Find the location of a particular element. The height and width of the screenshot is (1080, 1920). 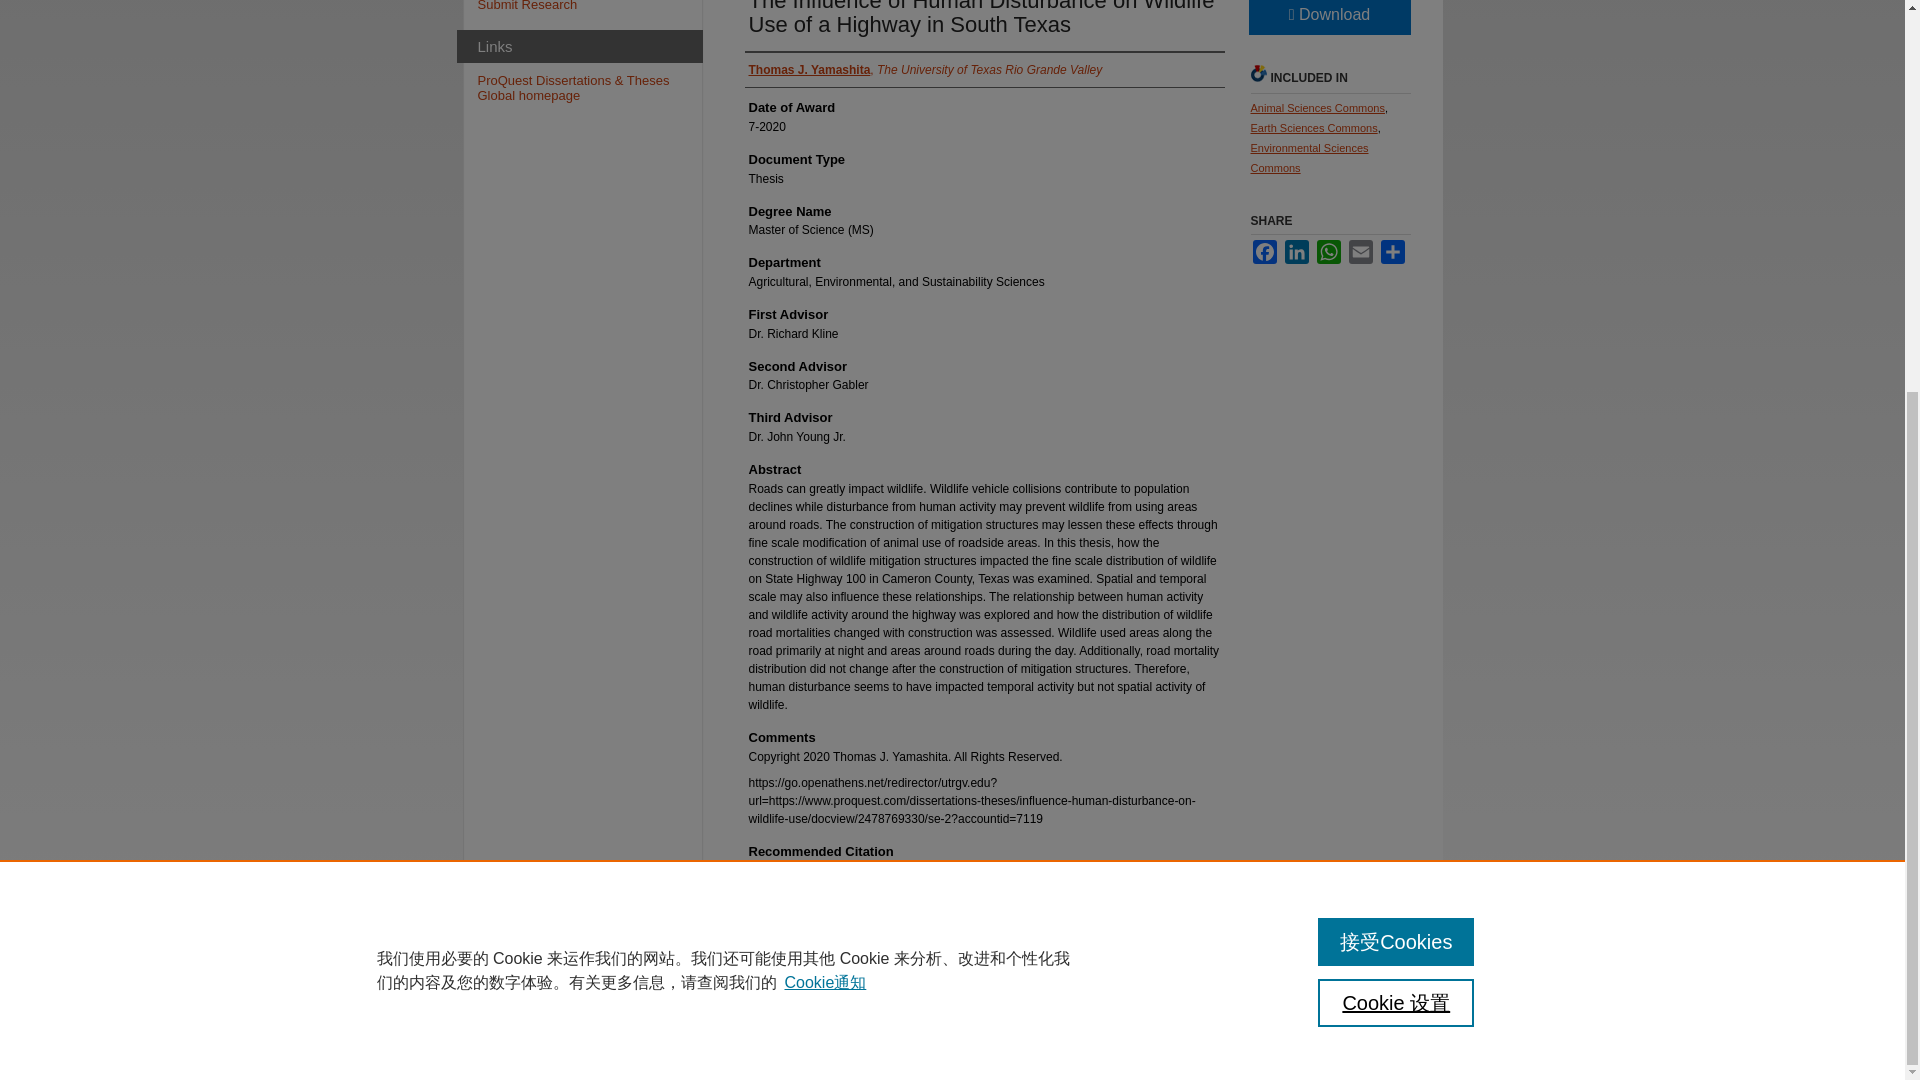

Earth Sciences Commons is located at coordinates (1312, 128).